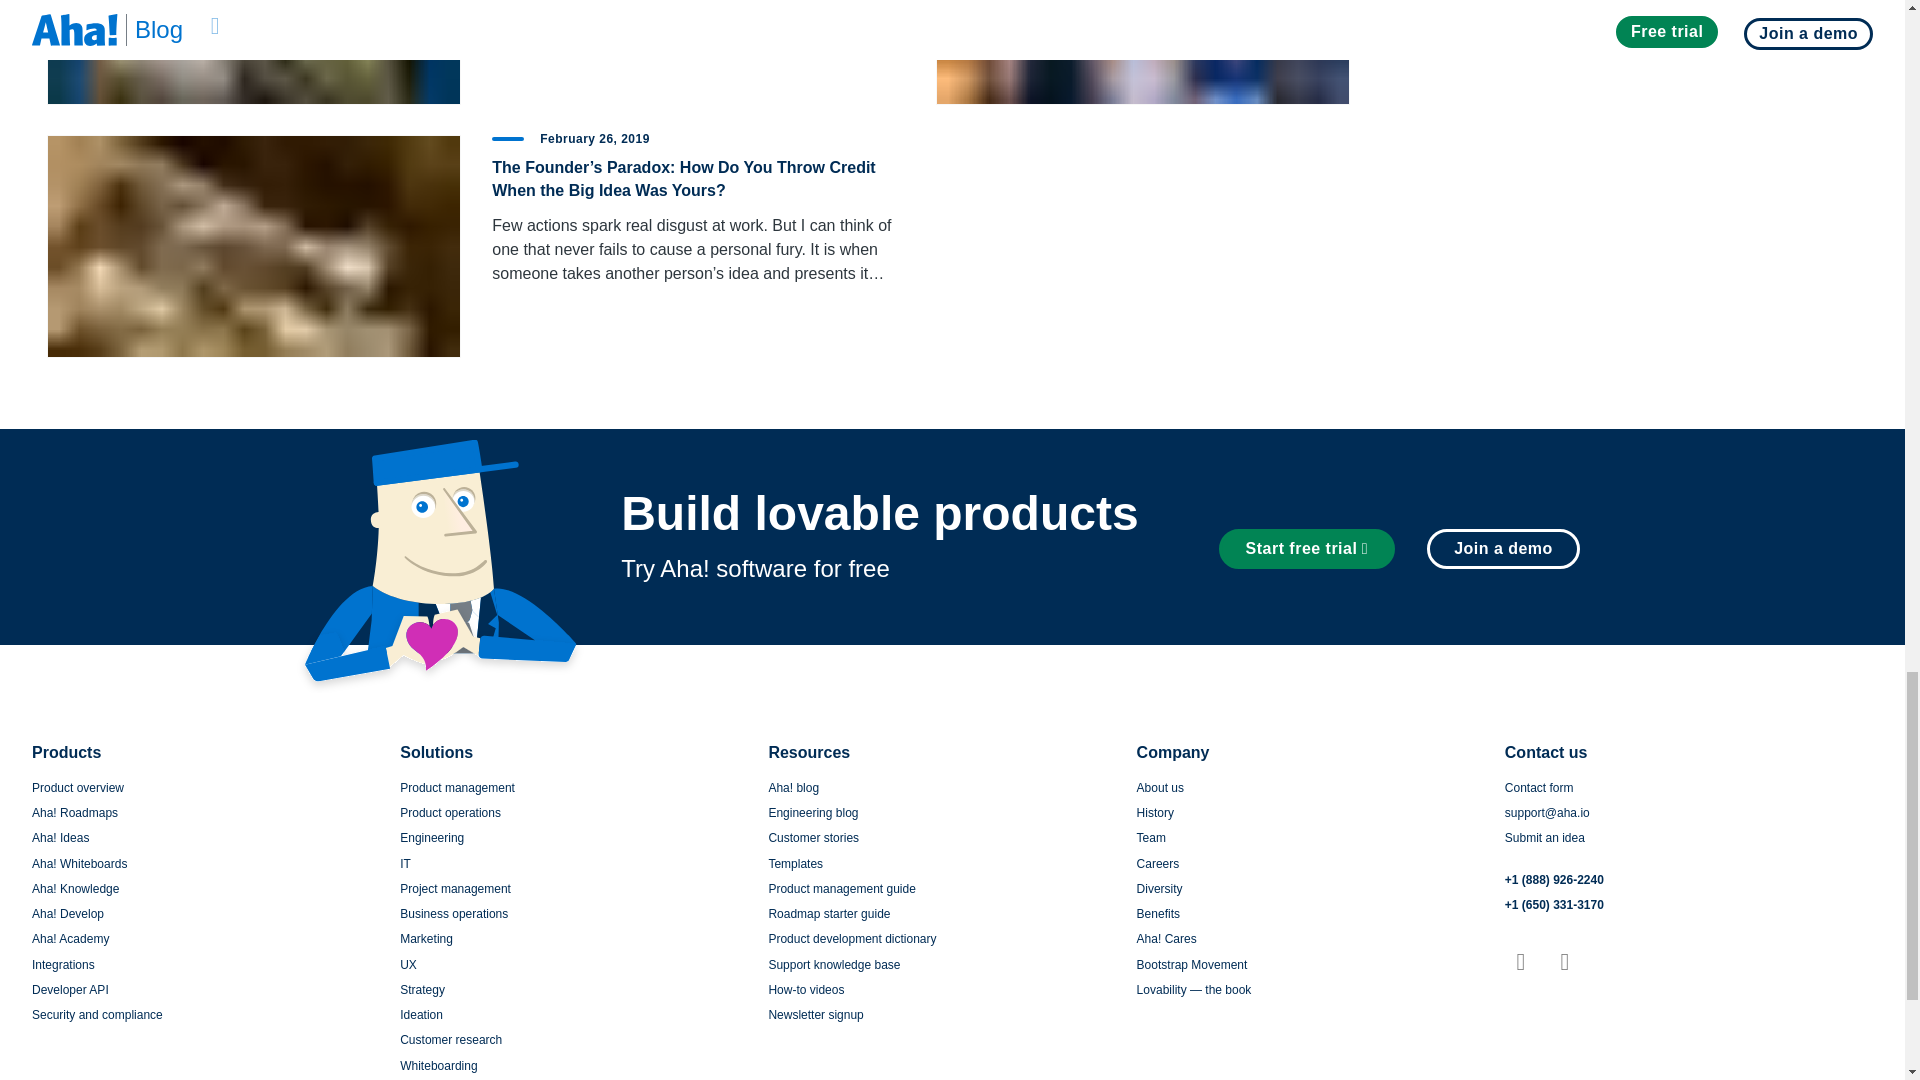  Describe the element at coordinates (456, 787) in the screenshot. I see `Product management` at that location.